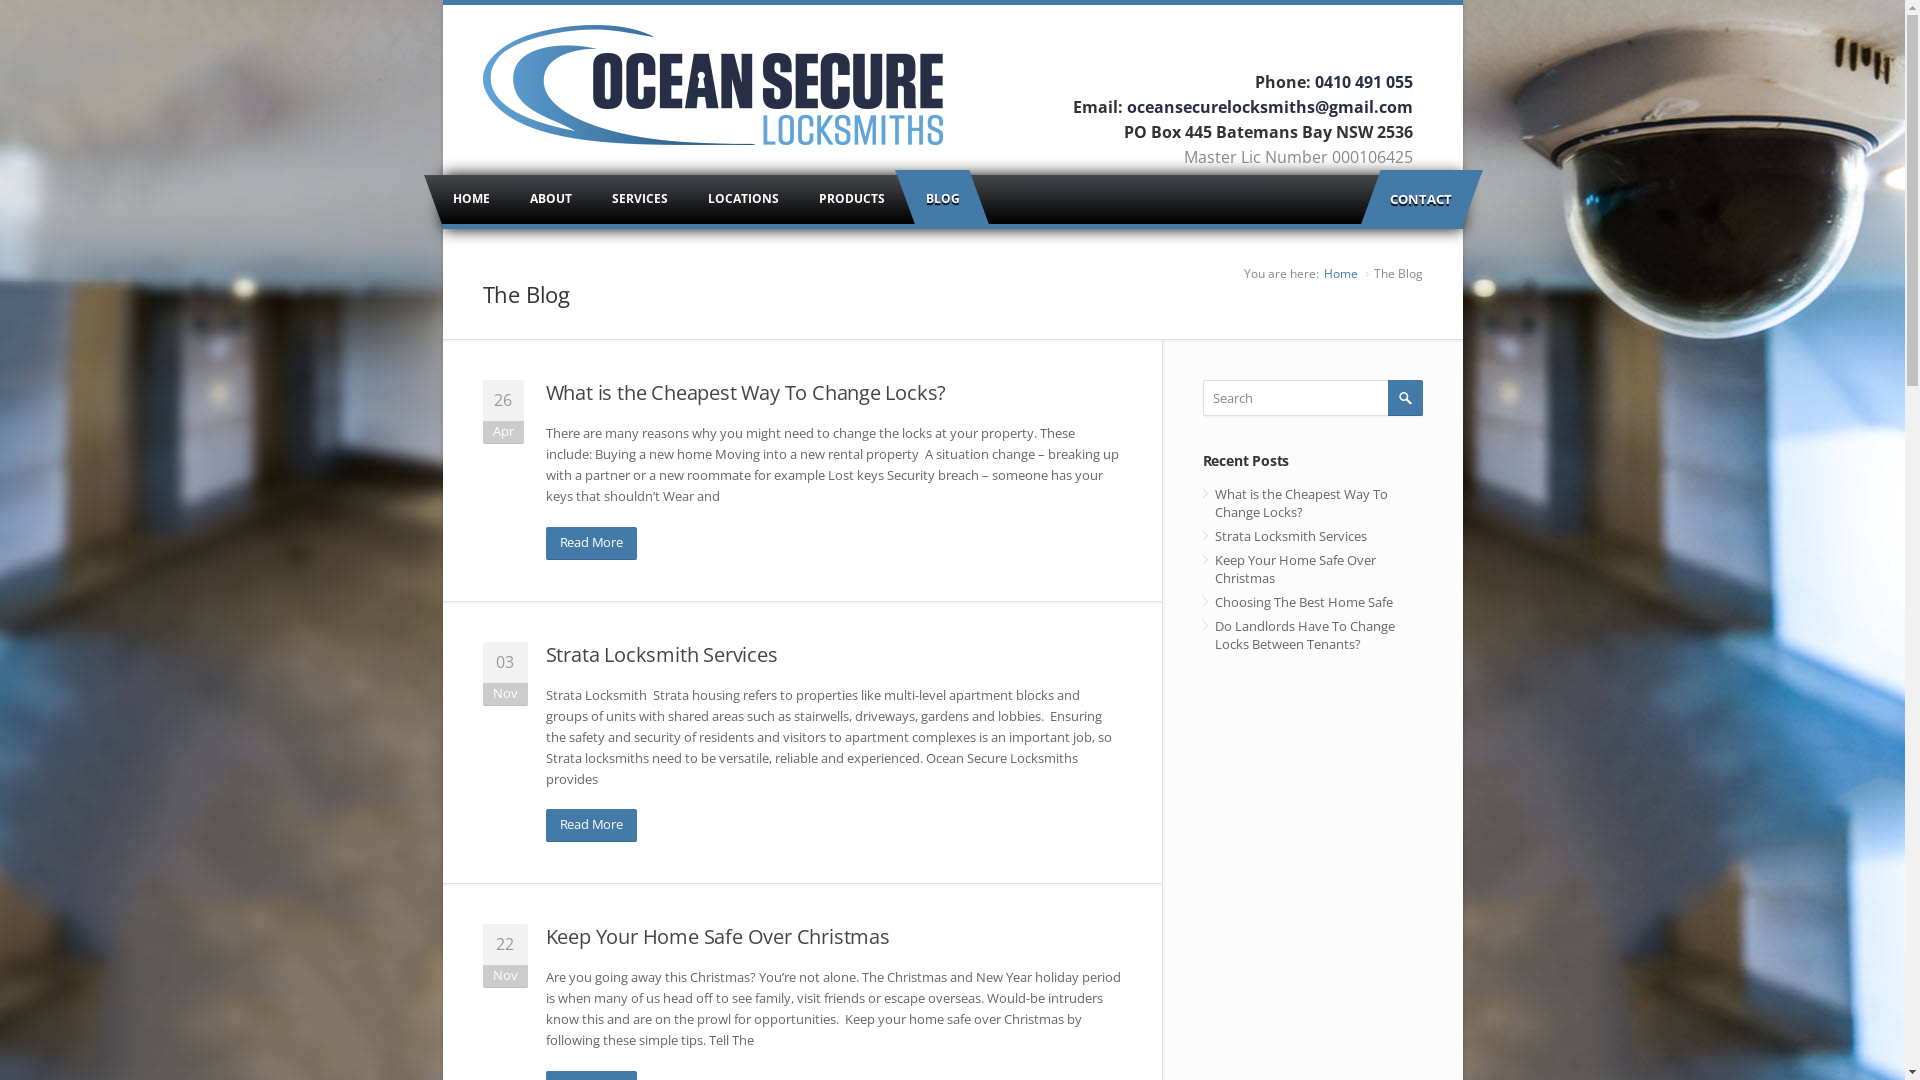 The image size is (1920, 1080). Describe the element at coordinates (746, 392) in the screenshot. I see `What is the Cheapest Way To Change Locks?` at that location.